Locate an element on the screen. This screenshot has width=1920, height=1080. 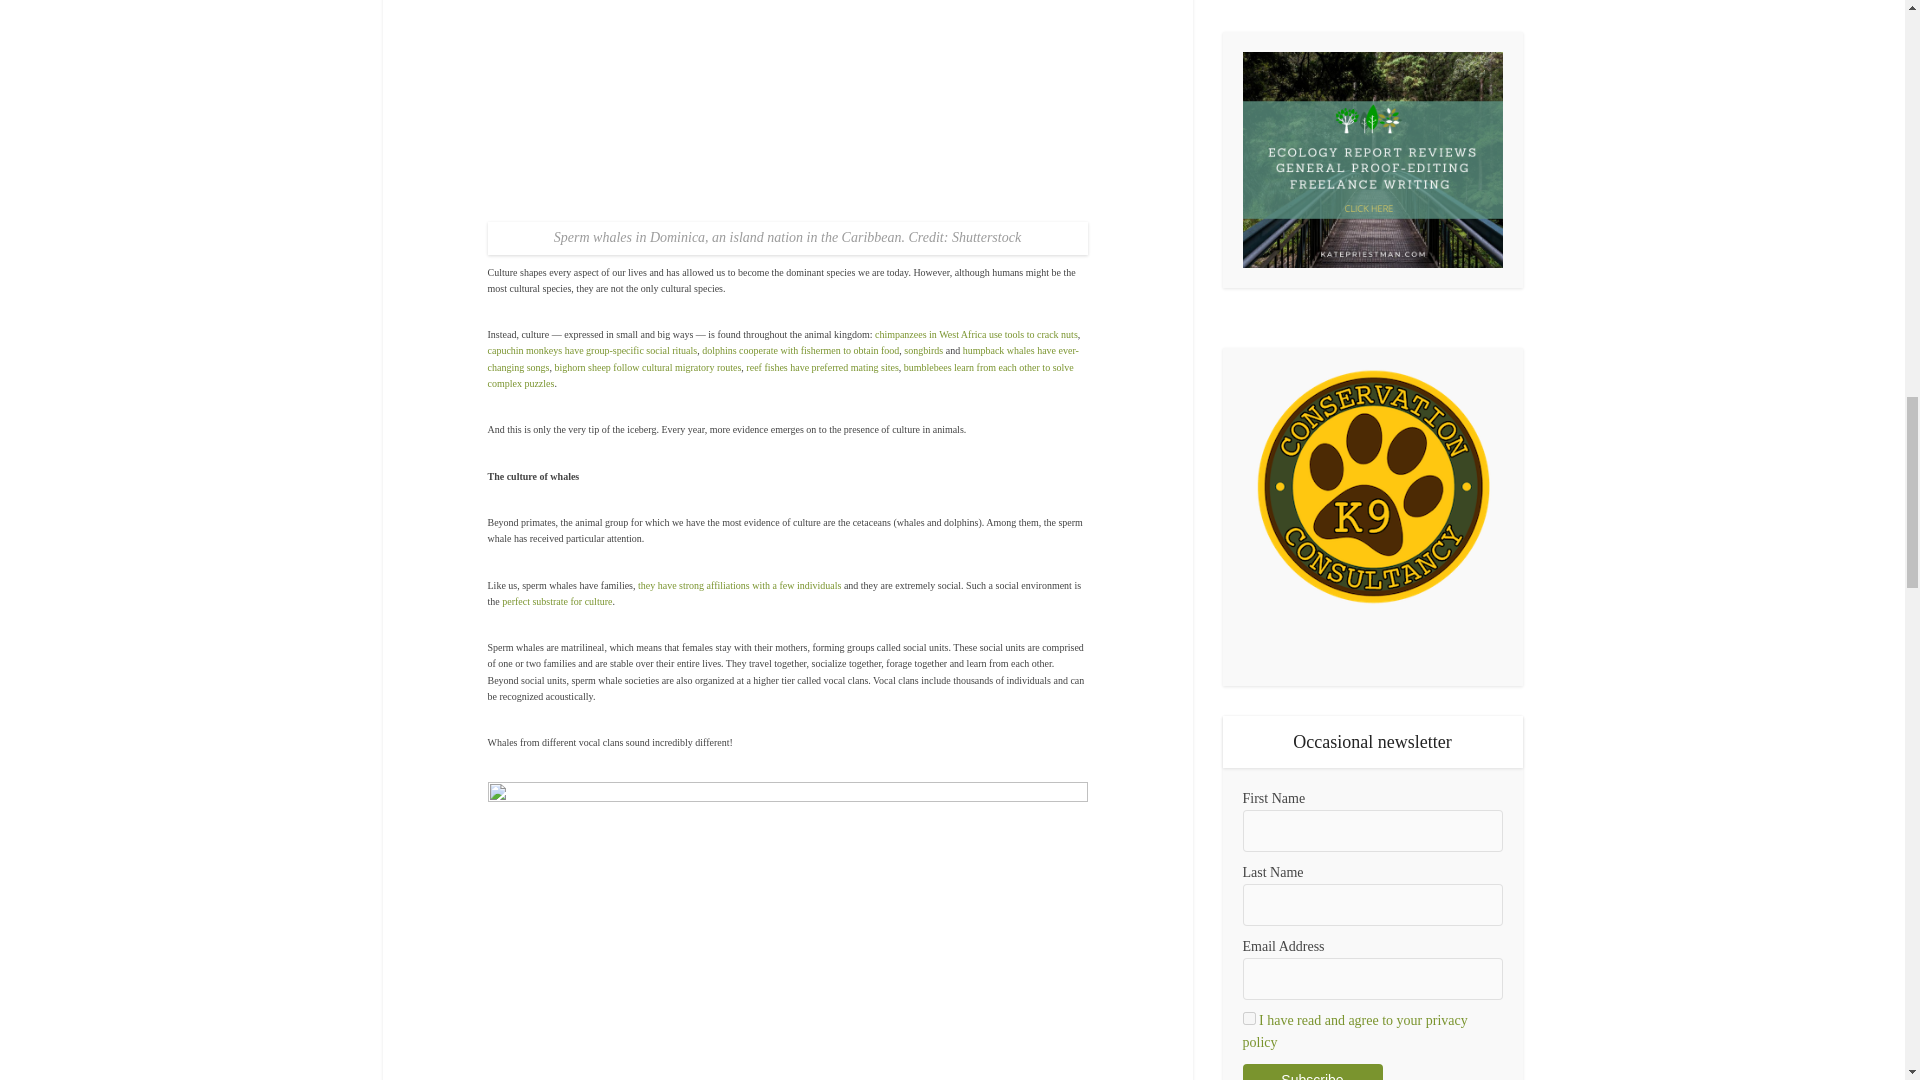
songbirds is located at coordinates (923, 350).